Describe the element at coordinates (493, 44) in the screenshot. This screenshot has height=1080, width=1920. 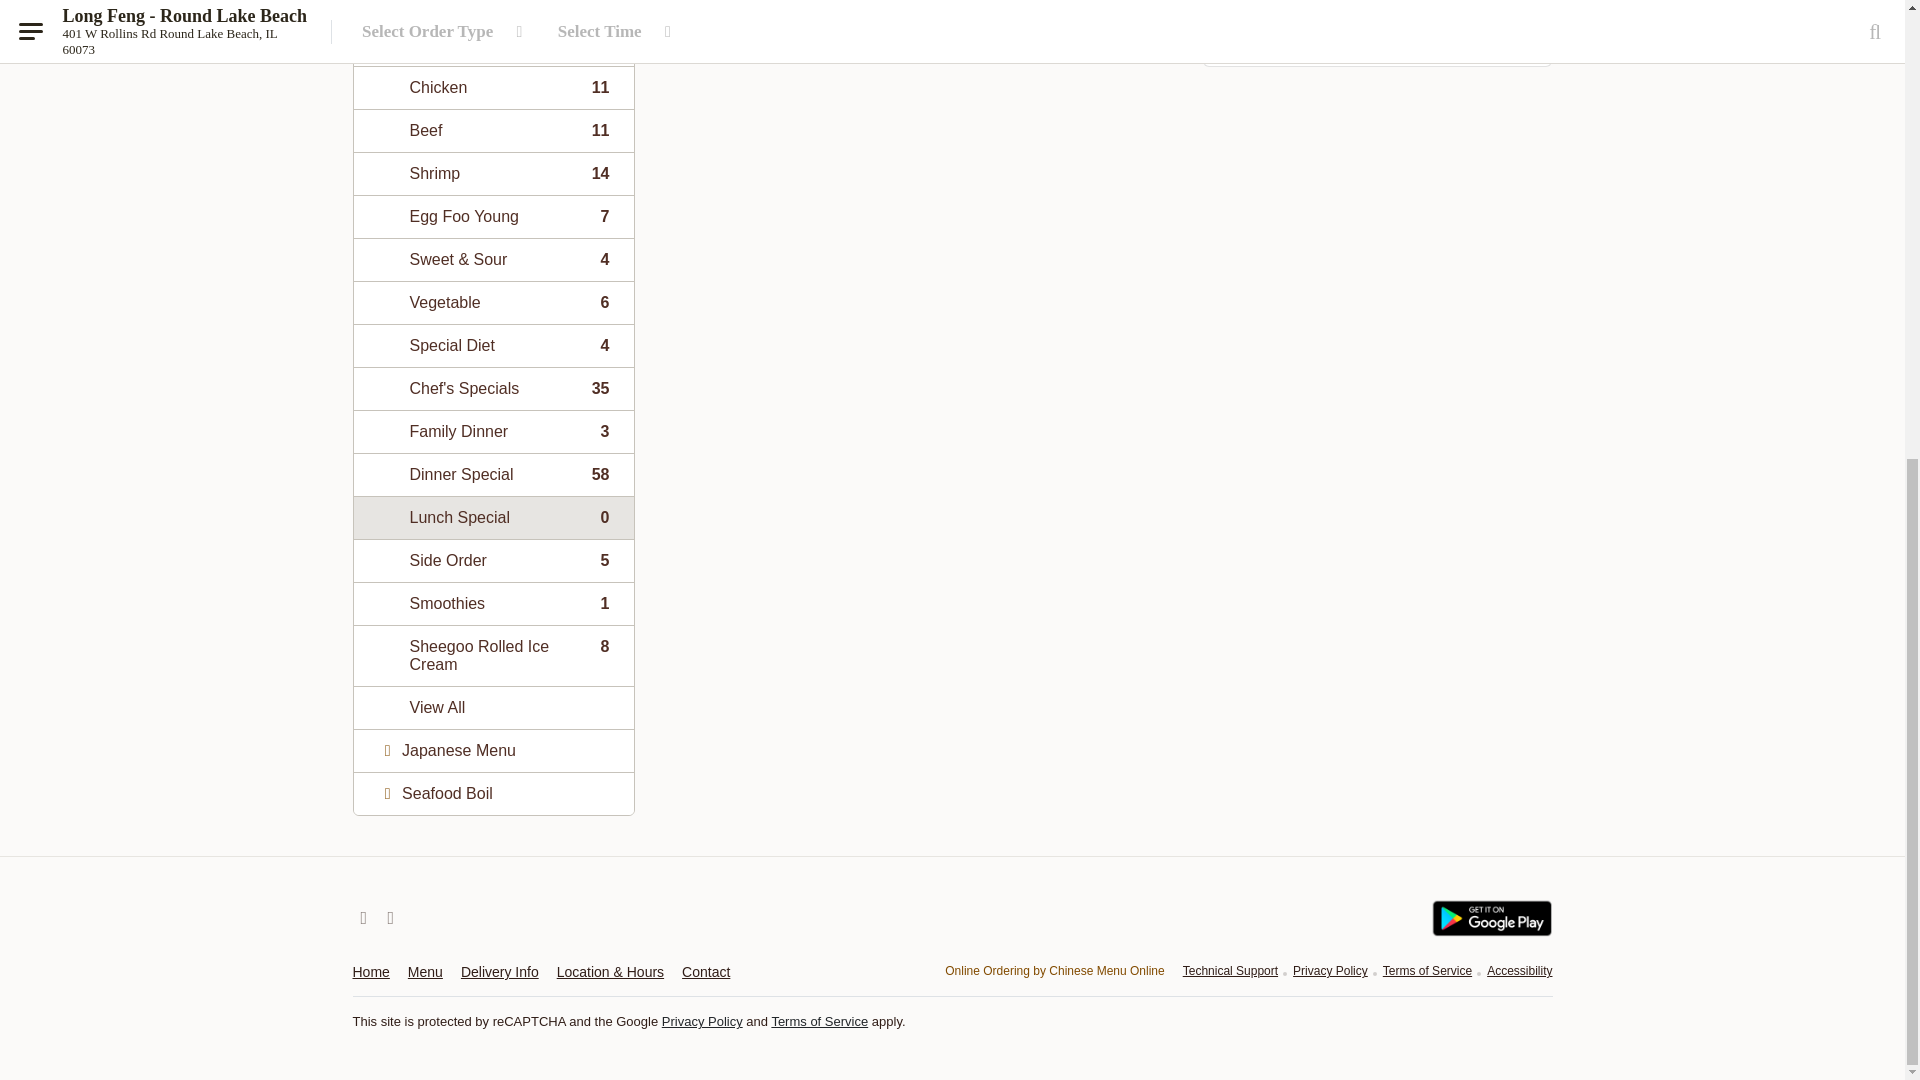
I see `Opens in new tab` at that location.